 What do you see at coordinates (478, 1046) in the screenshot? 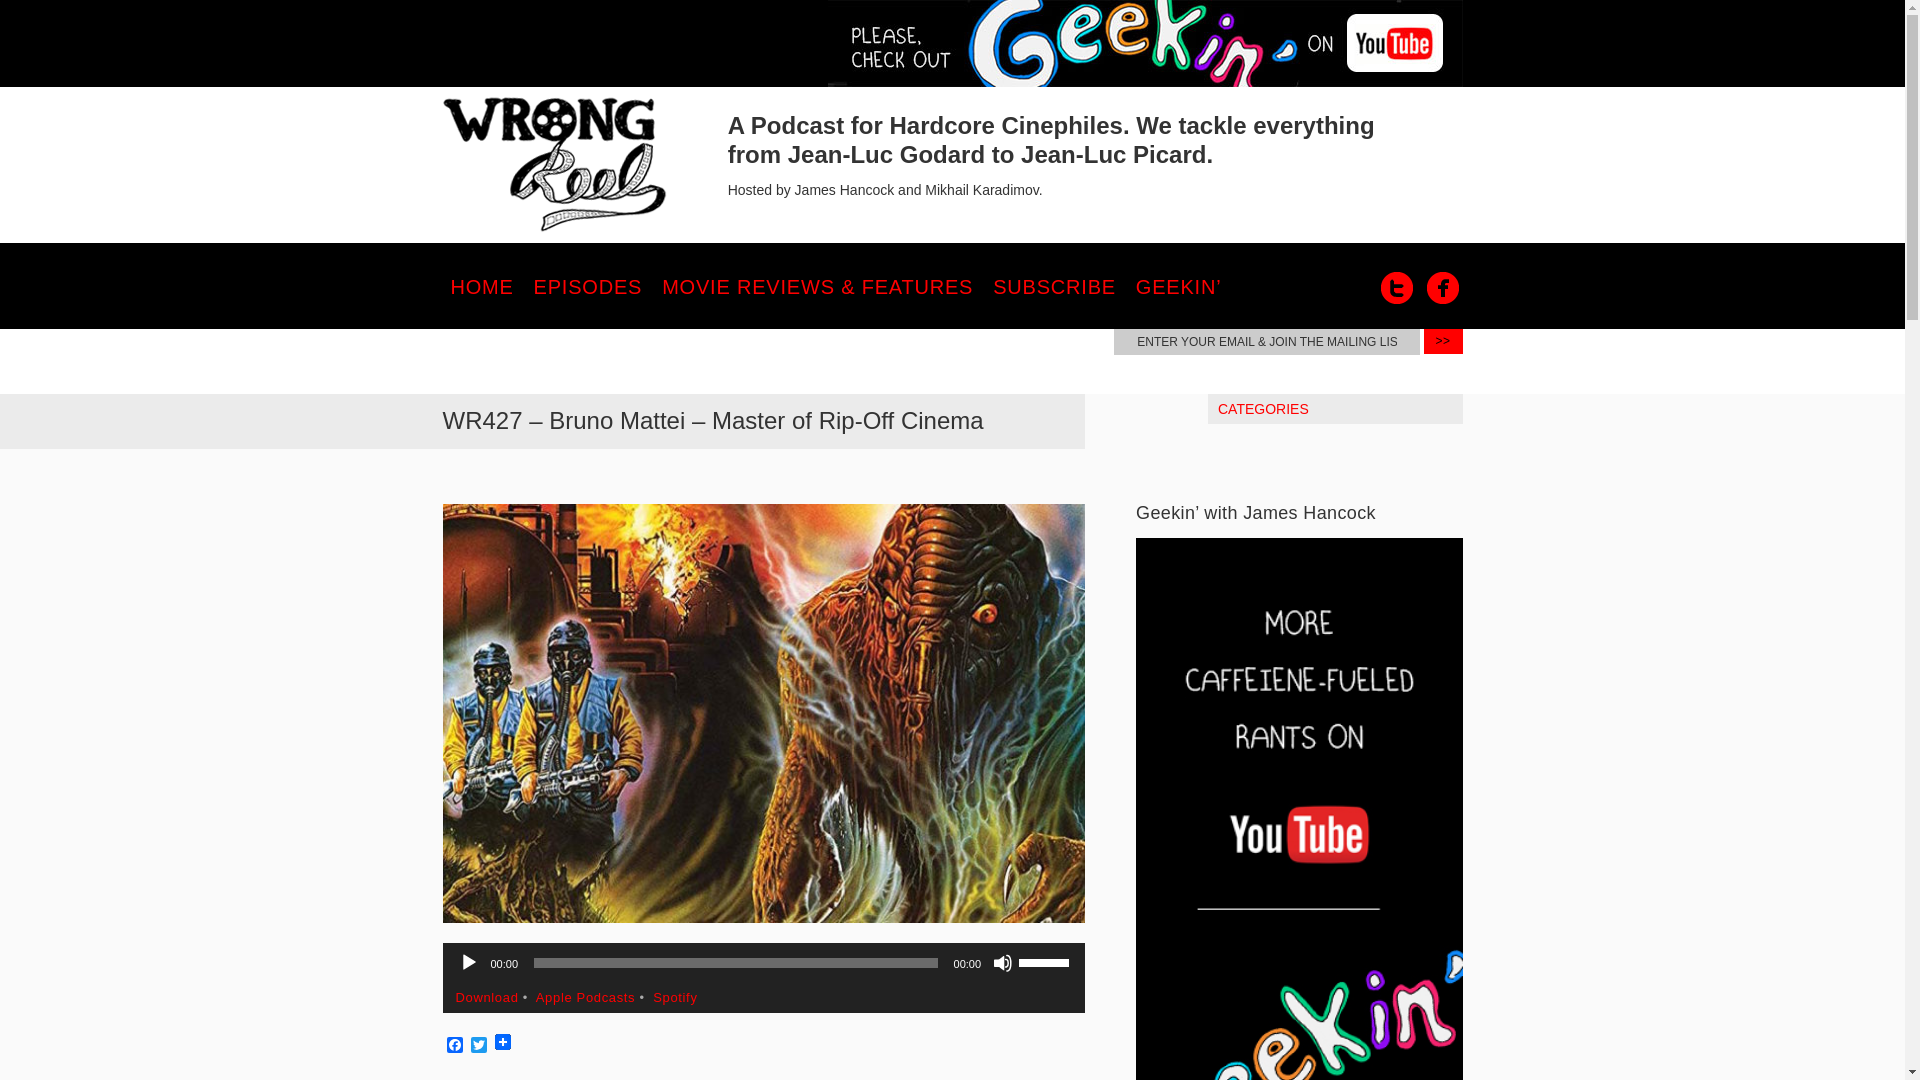
I see `Twitter` at bounding box center [478, 1046].